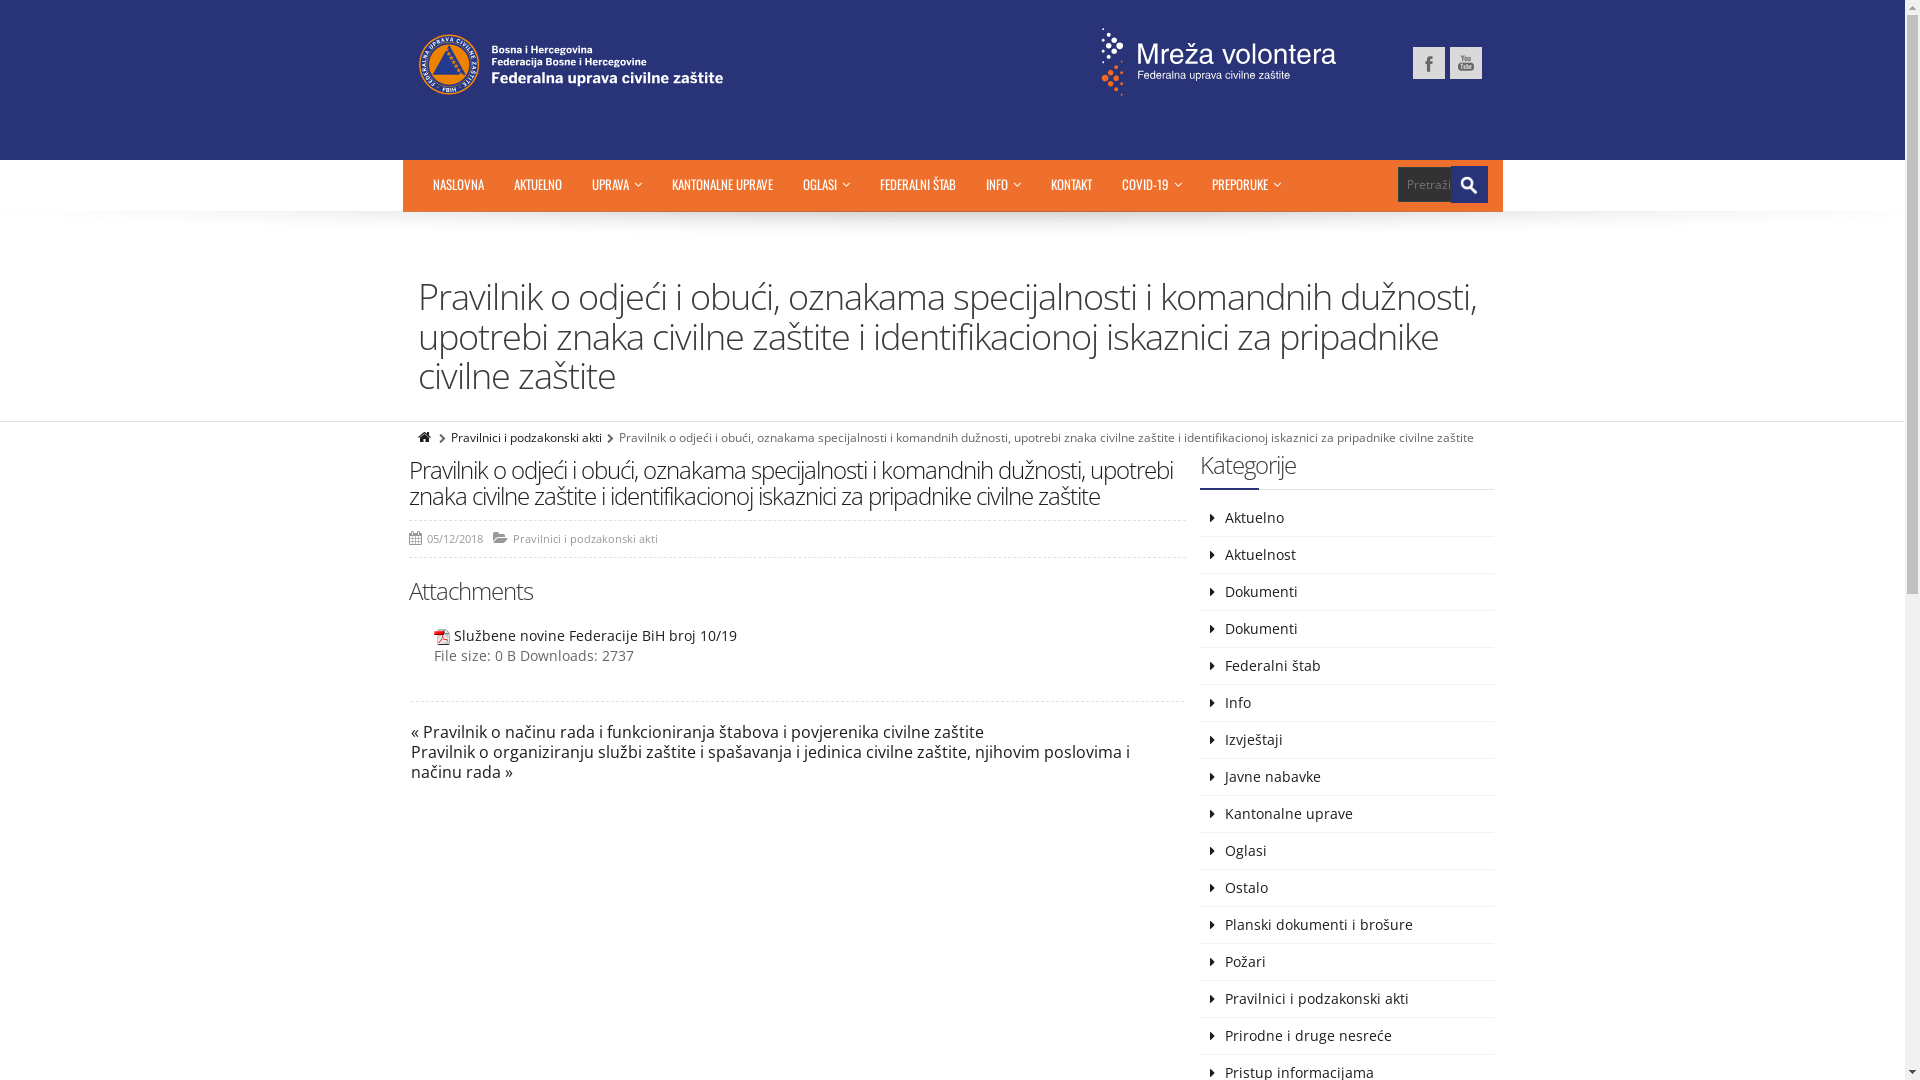  Describe the element at coordinates (1002, 184) in the screenshot. I see `INFO` at that location.